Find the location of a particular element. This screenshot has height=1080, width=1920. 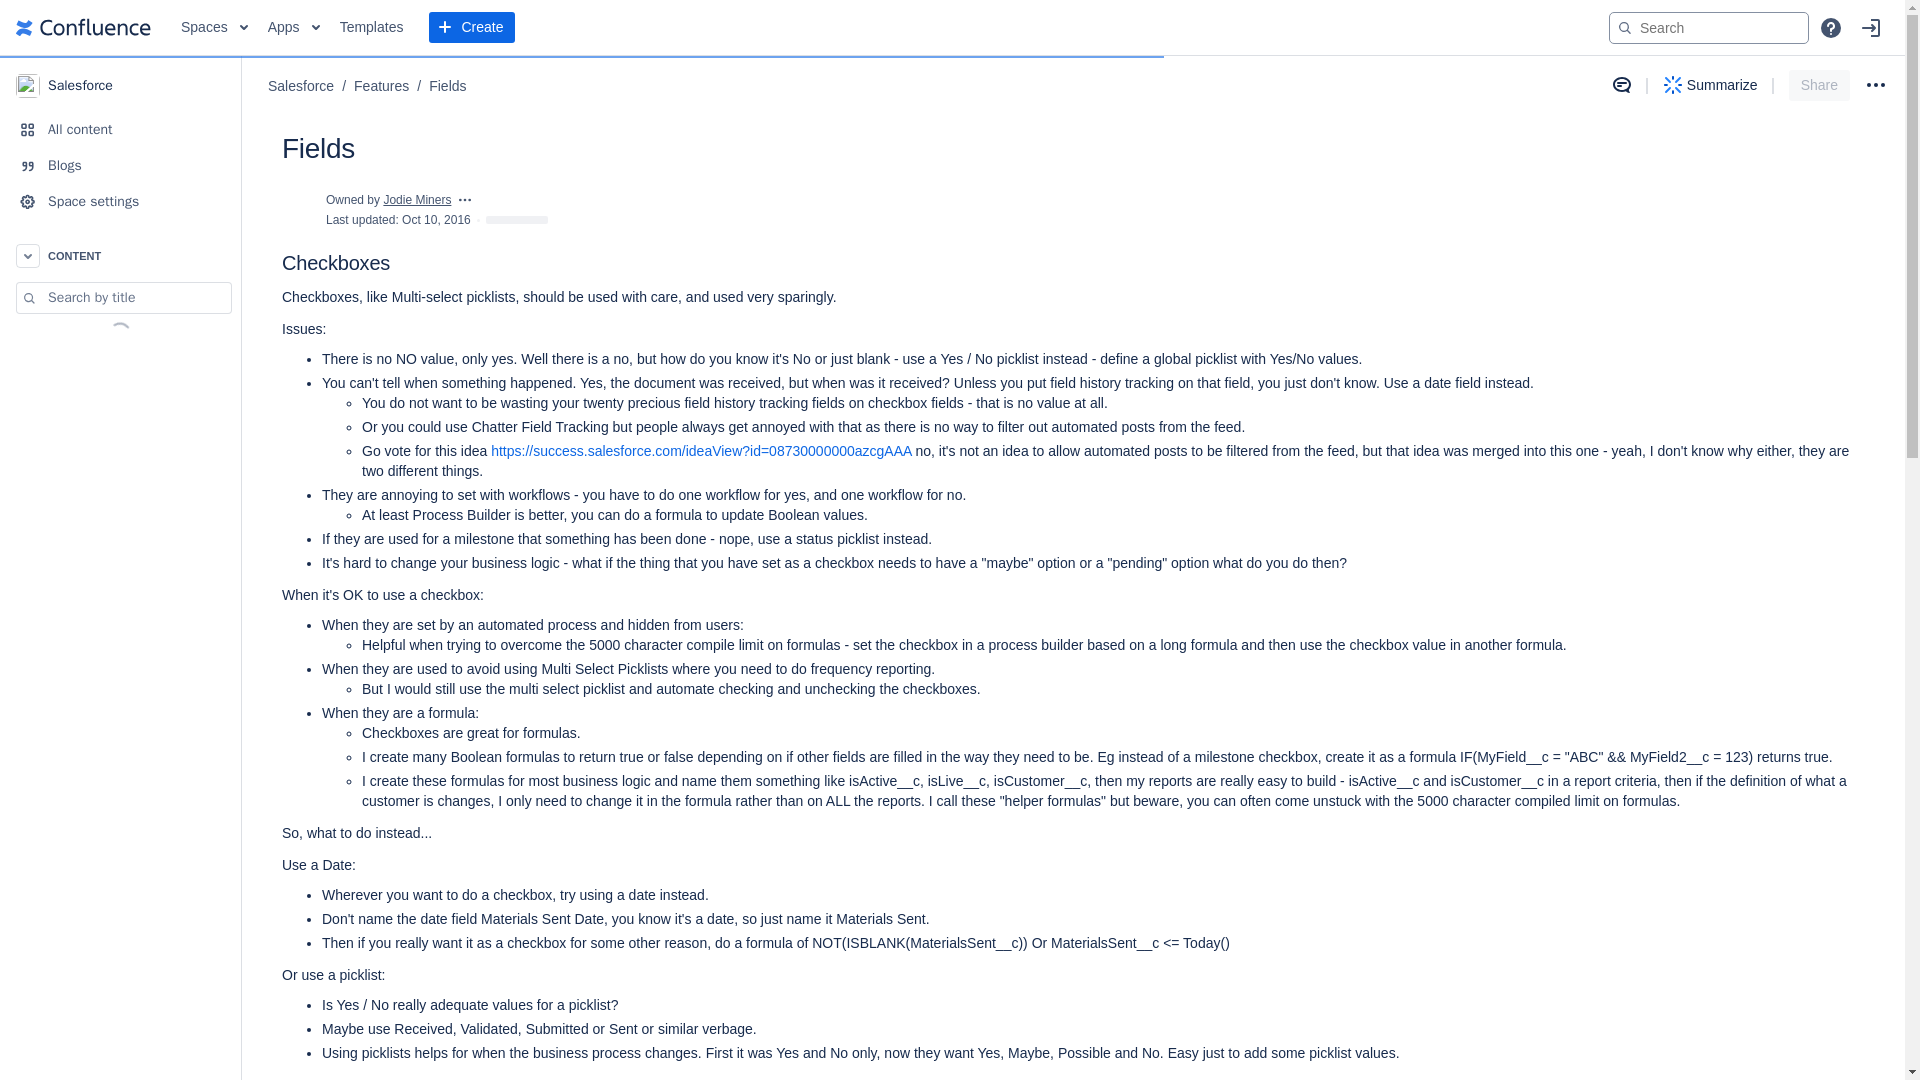

Templates is located at coordinates (372, 28).